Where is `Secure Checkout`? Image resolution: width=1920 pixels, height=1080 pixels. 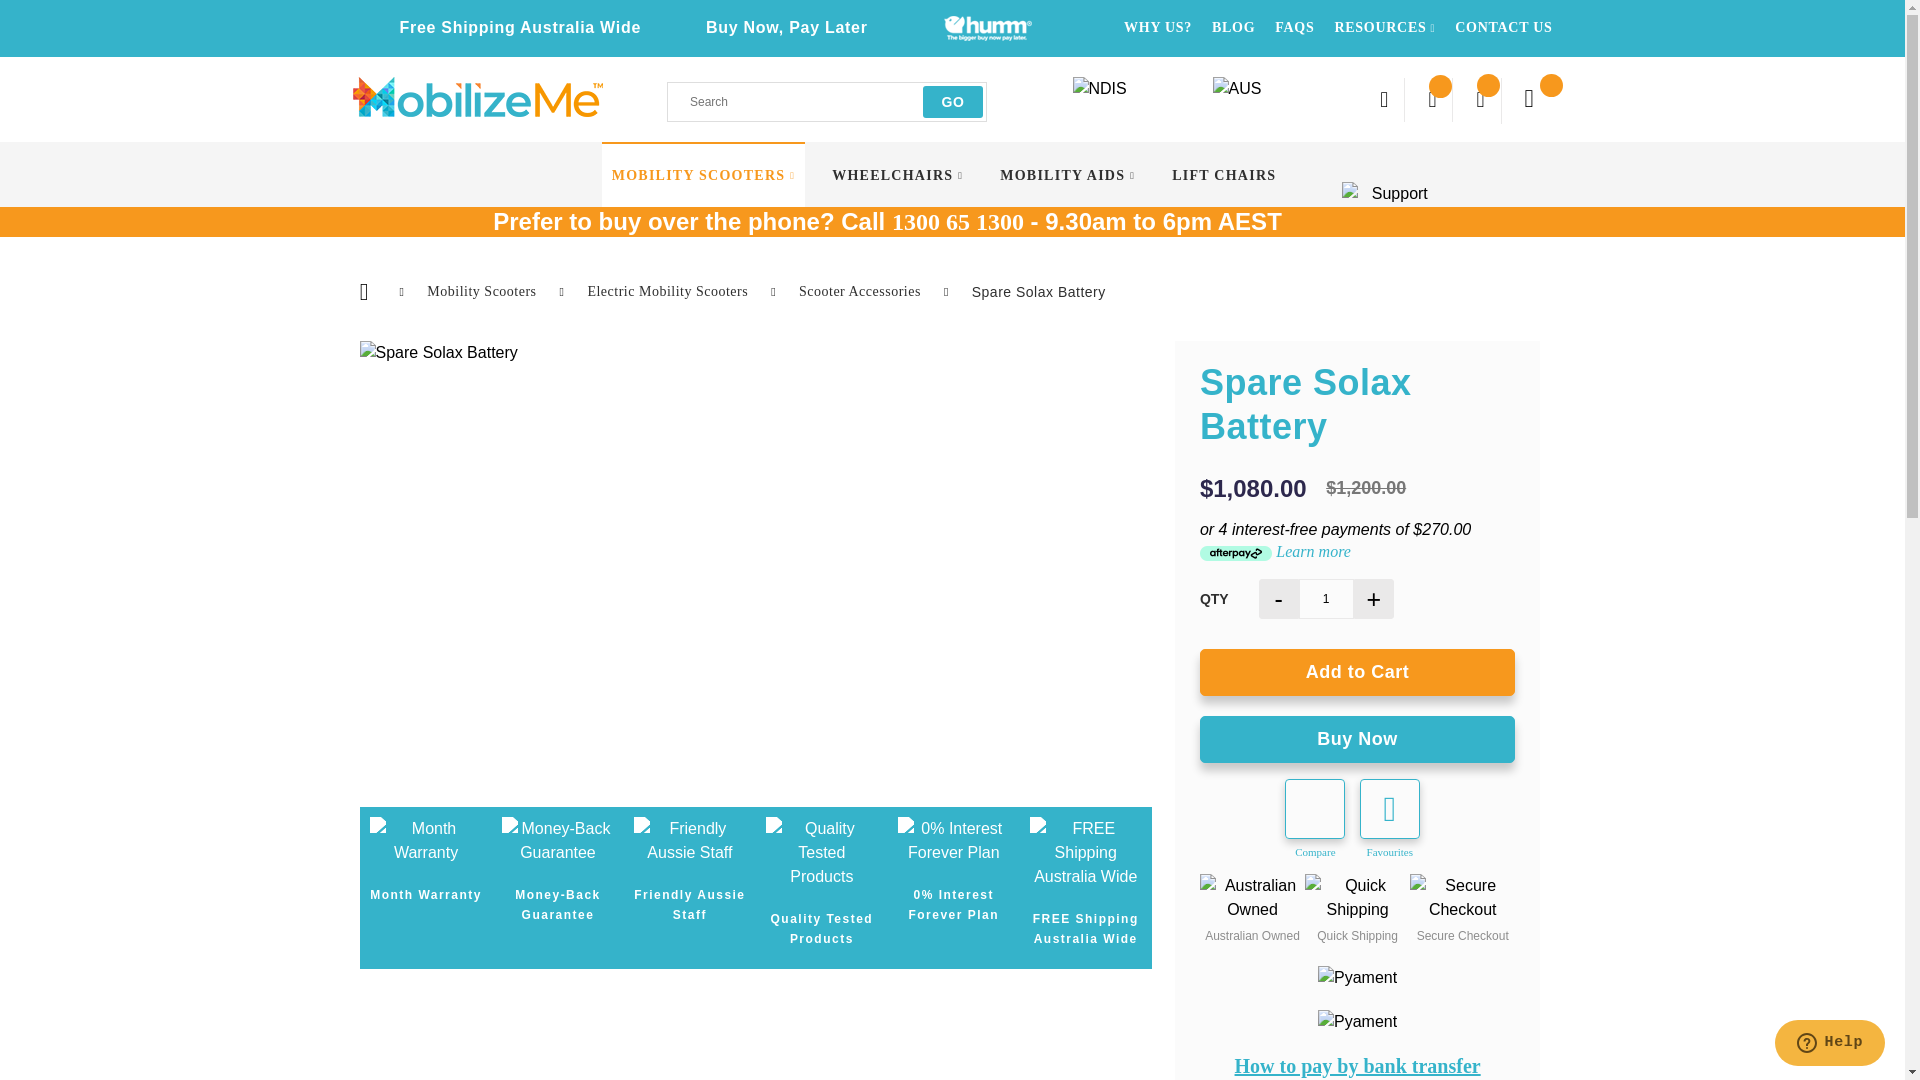
Secure Checkout is located at coordinates (1462, 898).